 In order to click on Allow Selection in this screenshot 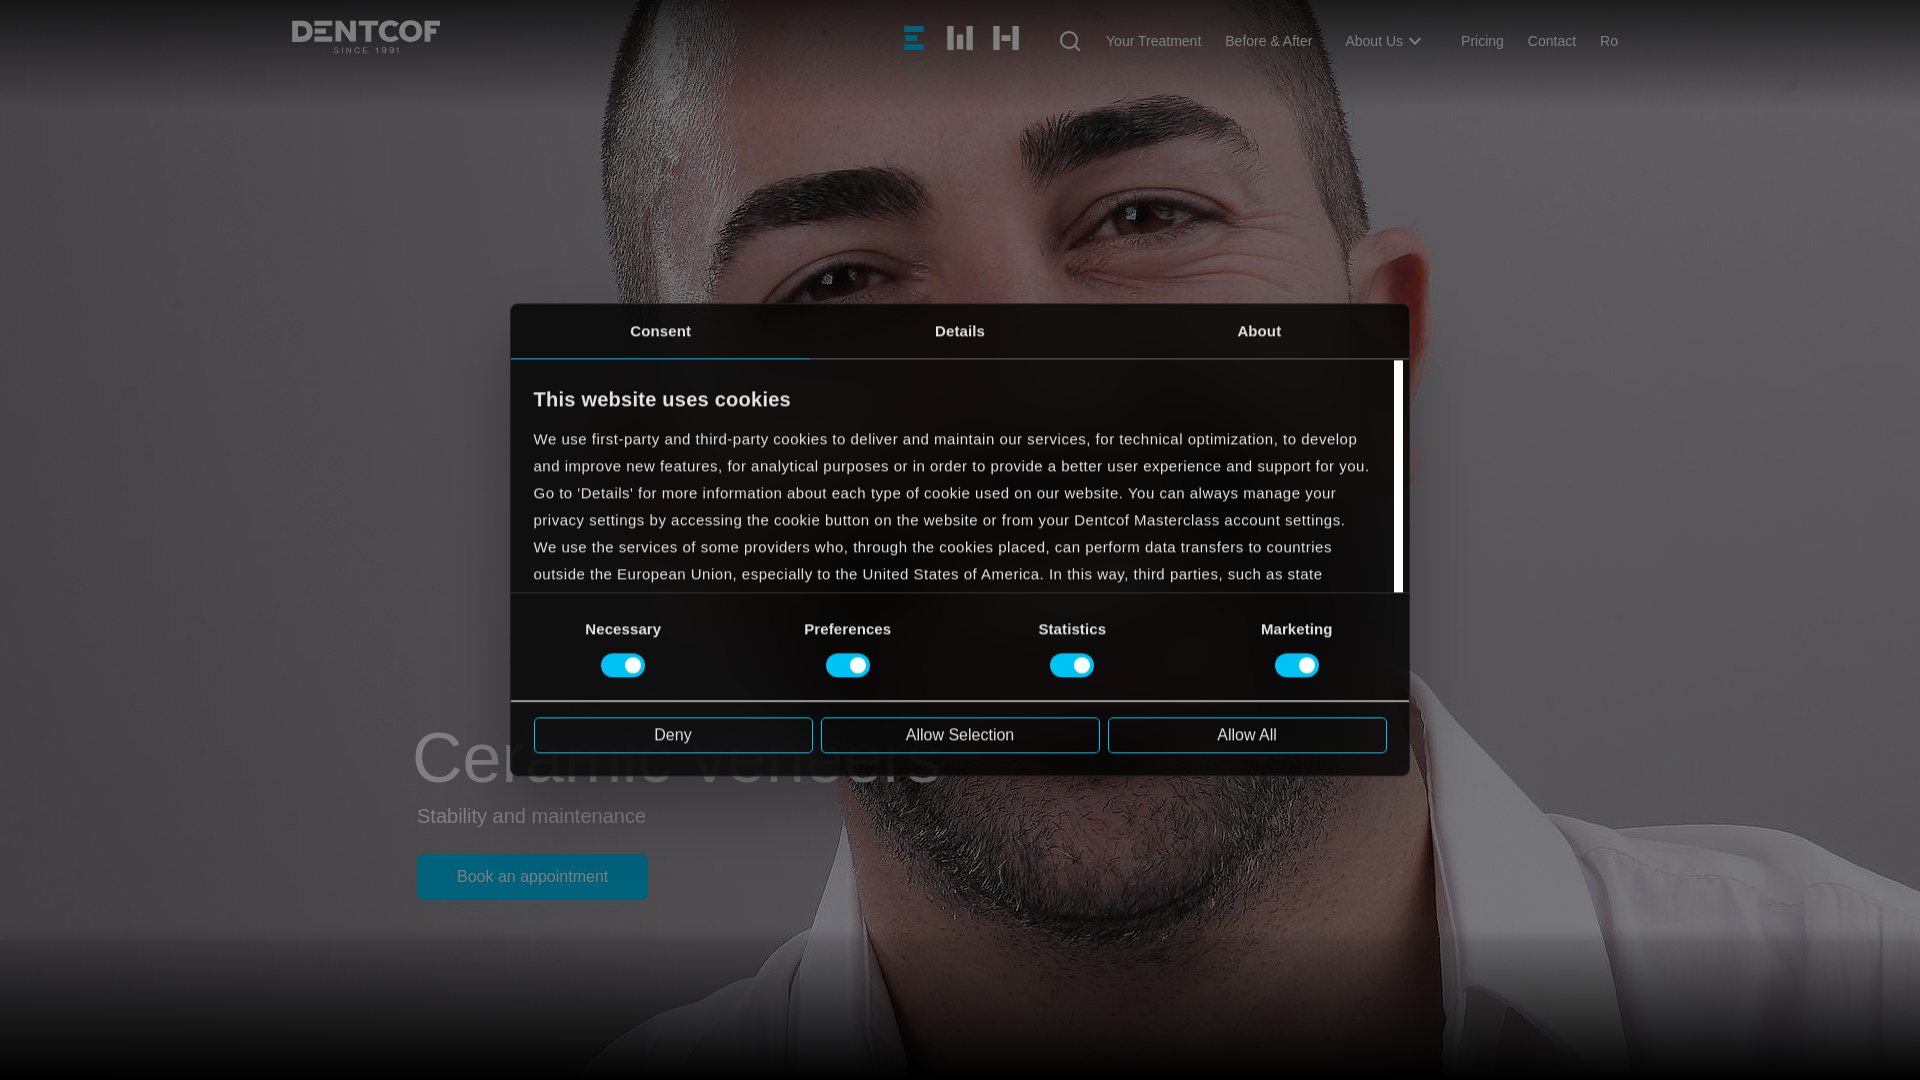, I will do `click(958, 734)`.